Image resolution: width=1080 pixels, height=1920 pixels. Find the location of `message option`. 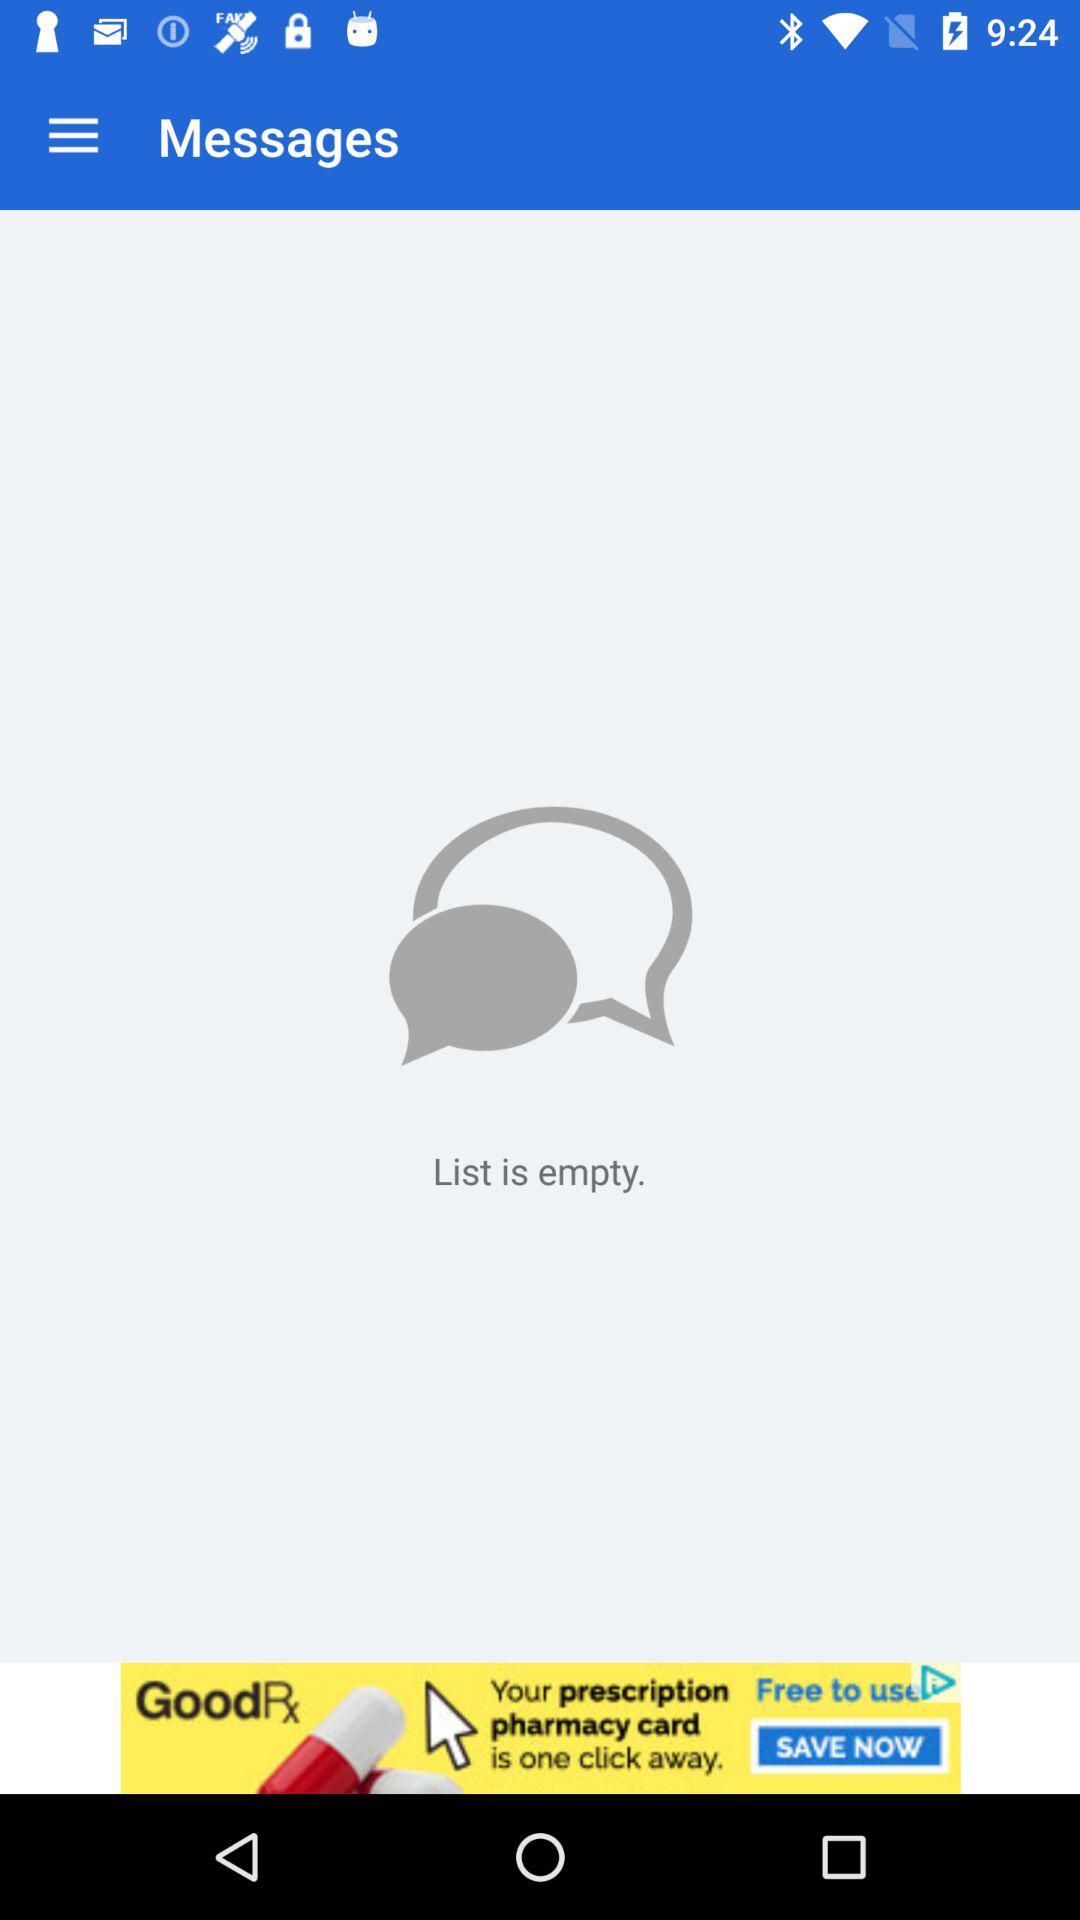

message option is located at coordinates (540, 936).